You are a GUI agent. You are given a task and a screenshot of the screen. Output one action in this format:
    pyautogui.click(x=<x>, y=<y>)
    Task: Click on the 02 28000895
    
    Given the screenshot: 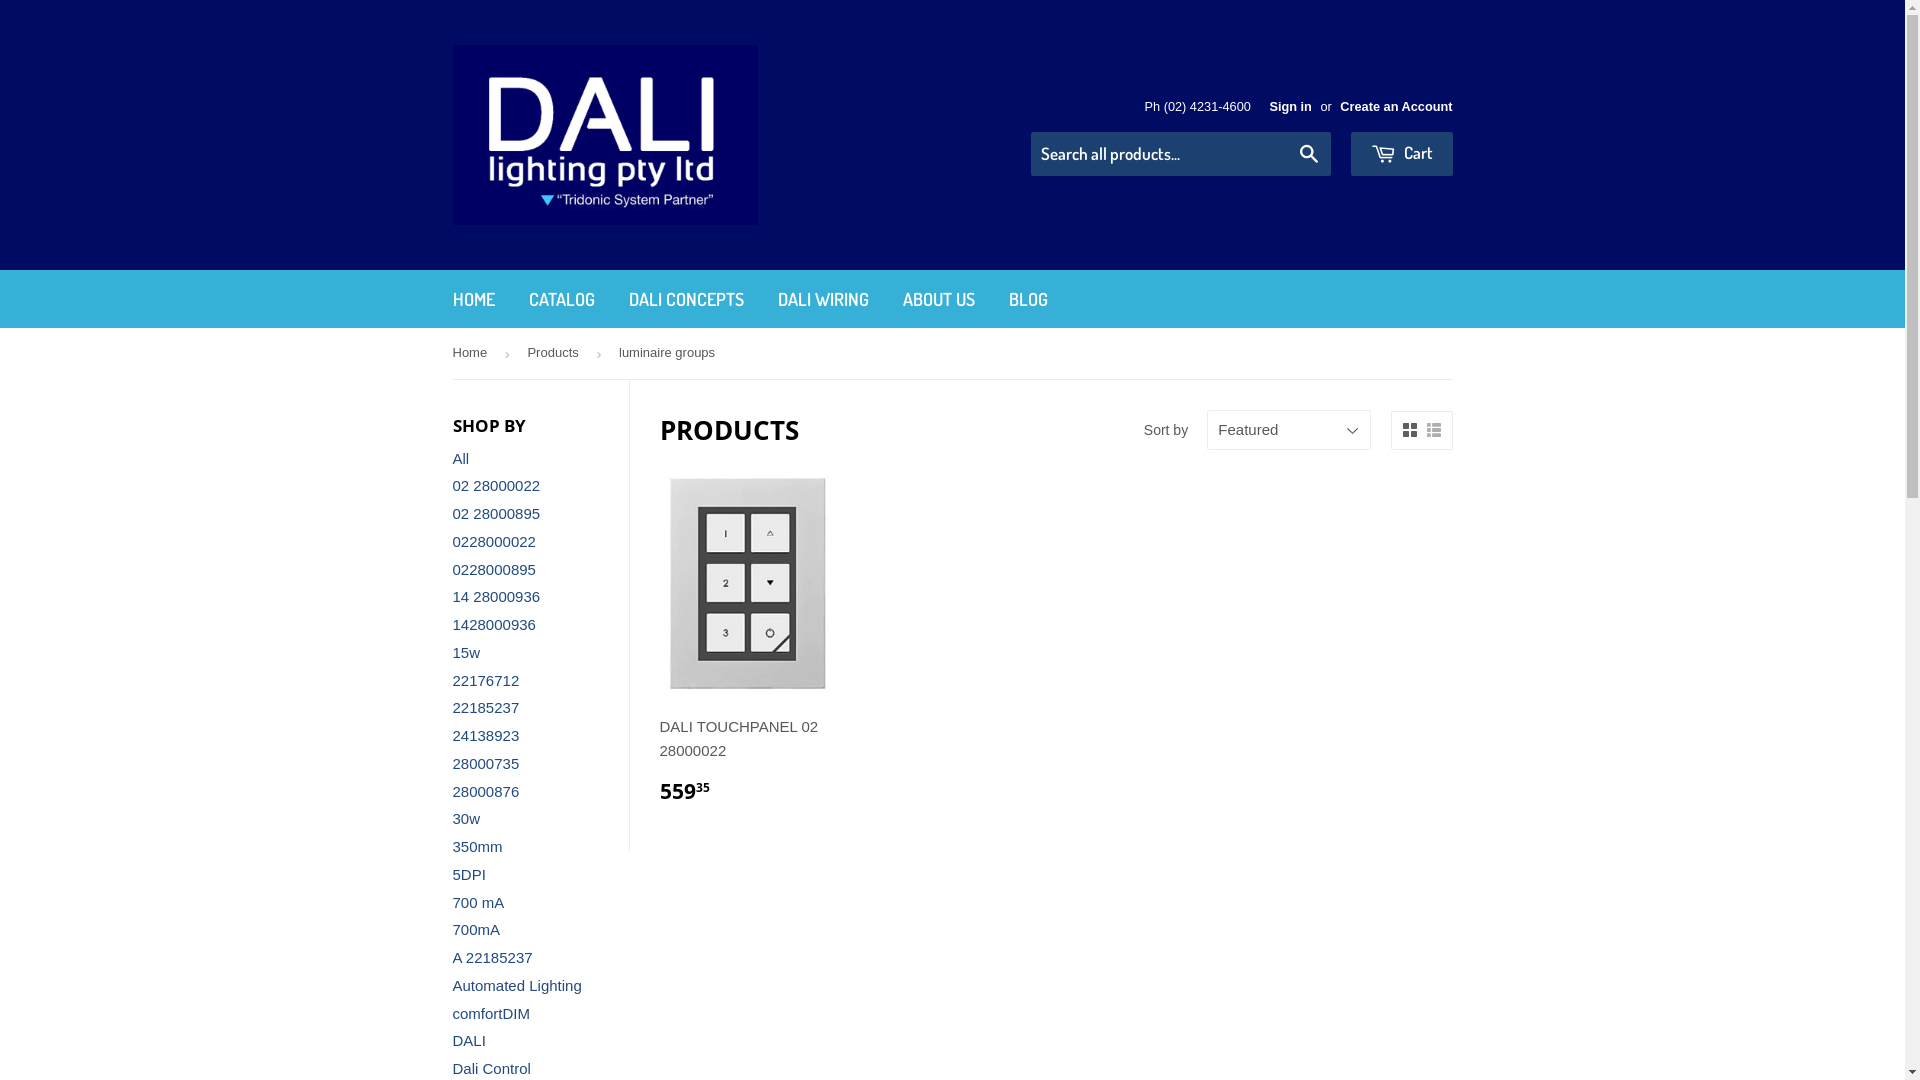 What is the action you would take?
    pyautogui.click(x=496, y=514)
    